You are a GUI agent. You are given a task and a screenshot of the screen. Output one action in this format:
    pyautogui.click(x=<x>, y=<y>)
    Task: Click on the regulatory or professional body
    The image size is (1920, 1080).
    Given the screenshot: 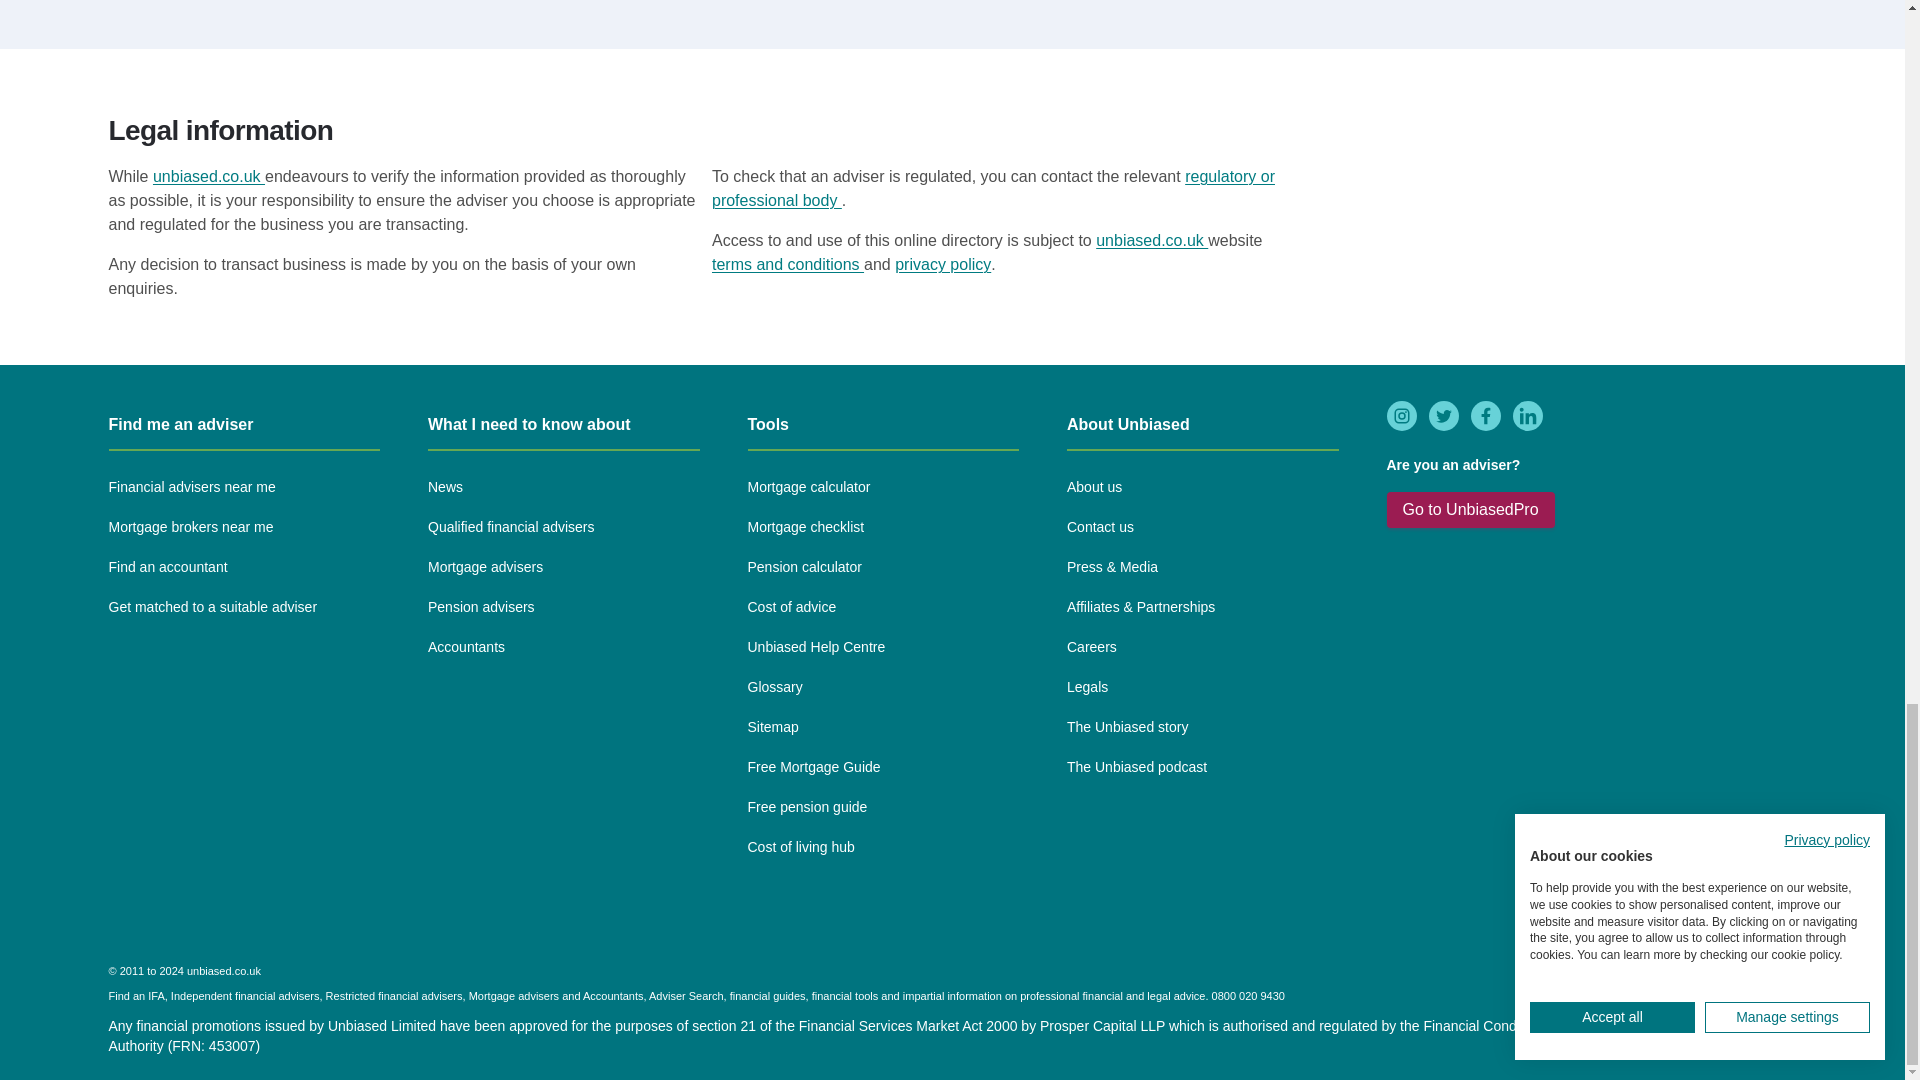 What is the action you would take?
    pyautogui.click(x=993, y=188)
    